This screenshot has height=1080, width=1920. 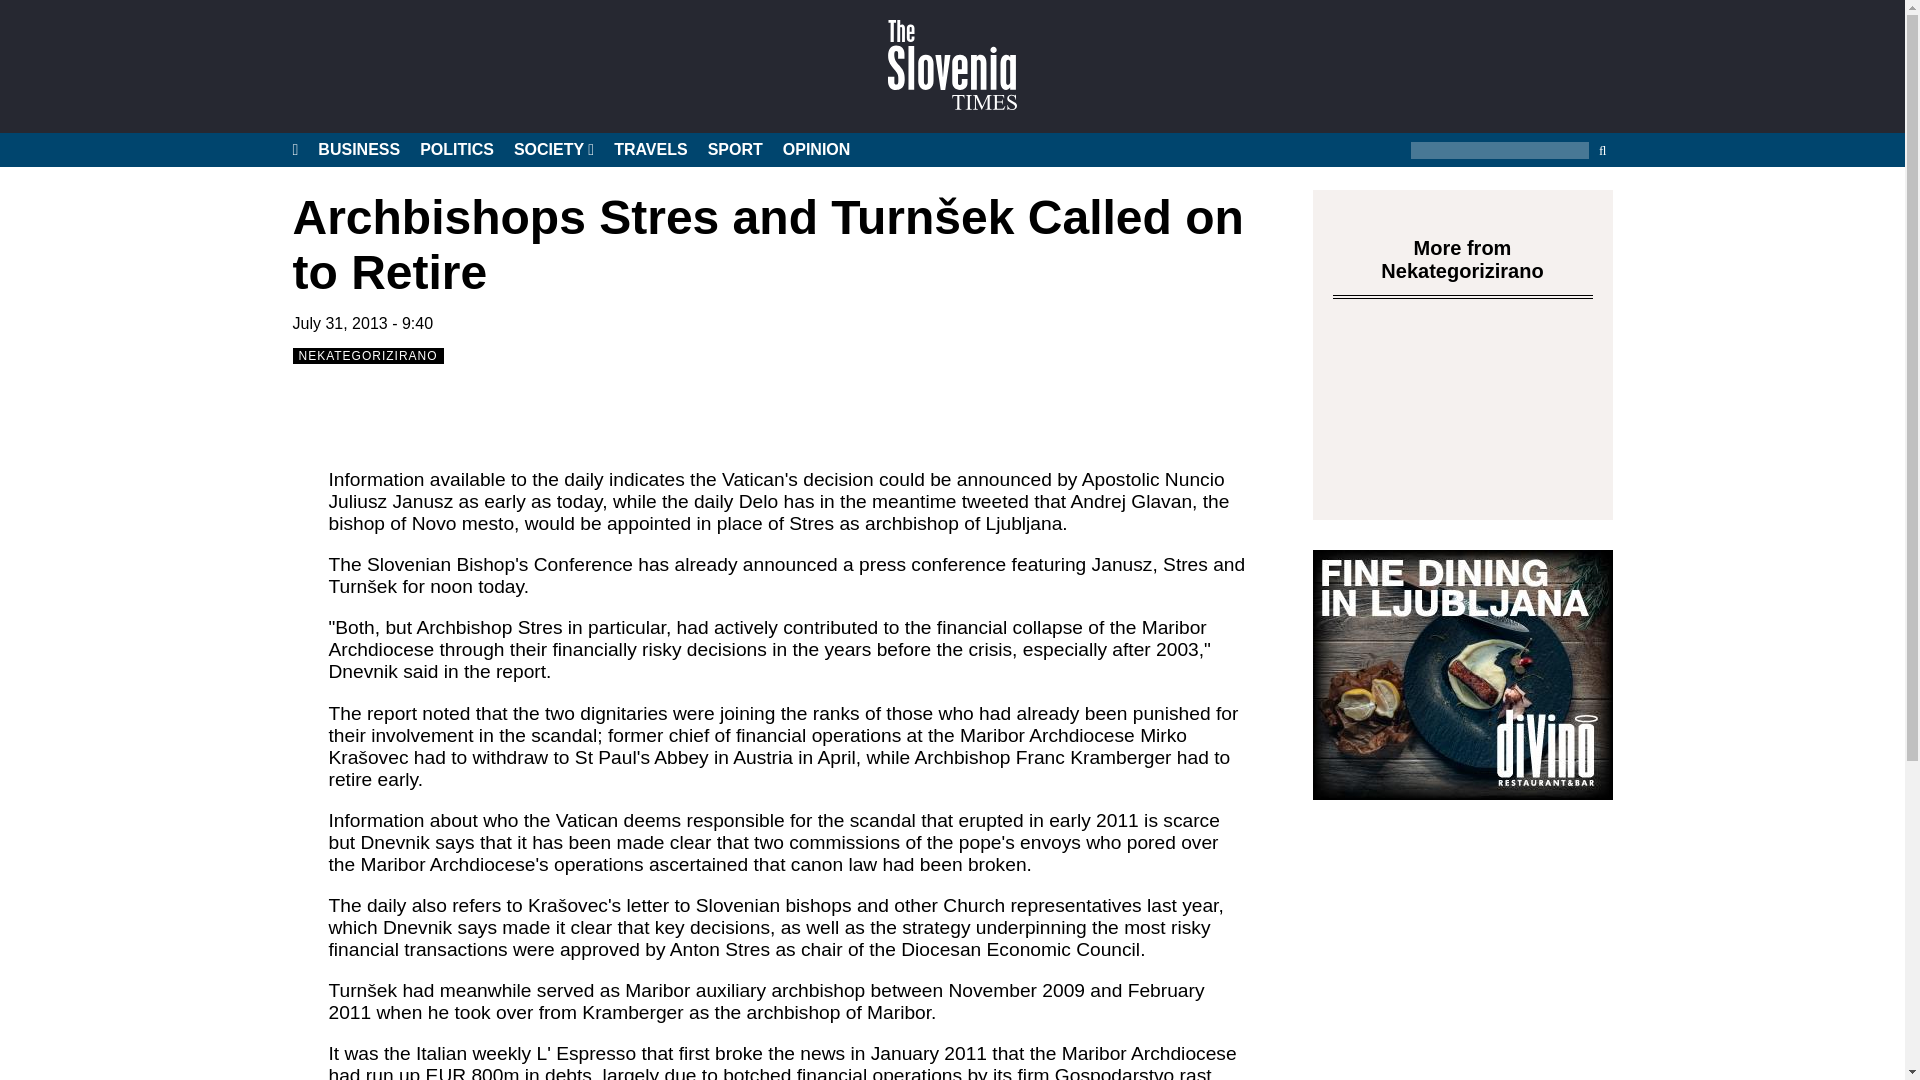 What do you see at coordinates (735, 150) in the screenshot?
I see `SPORT` at bounding box center [735, 150].